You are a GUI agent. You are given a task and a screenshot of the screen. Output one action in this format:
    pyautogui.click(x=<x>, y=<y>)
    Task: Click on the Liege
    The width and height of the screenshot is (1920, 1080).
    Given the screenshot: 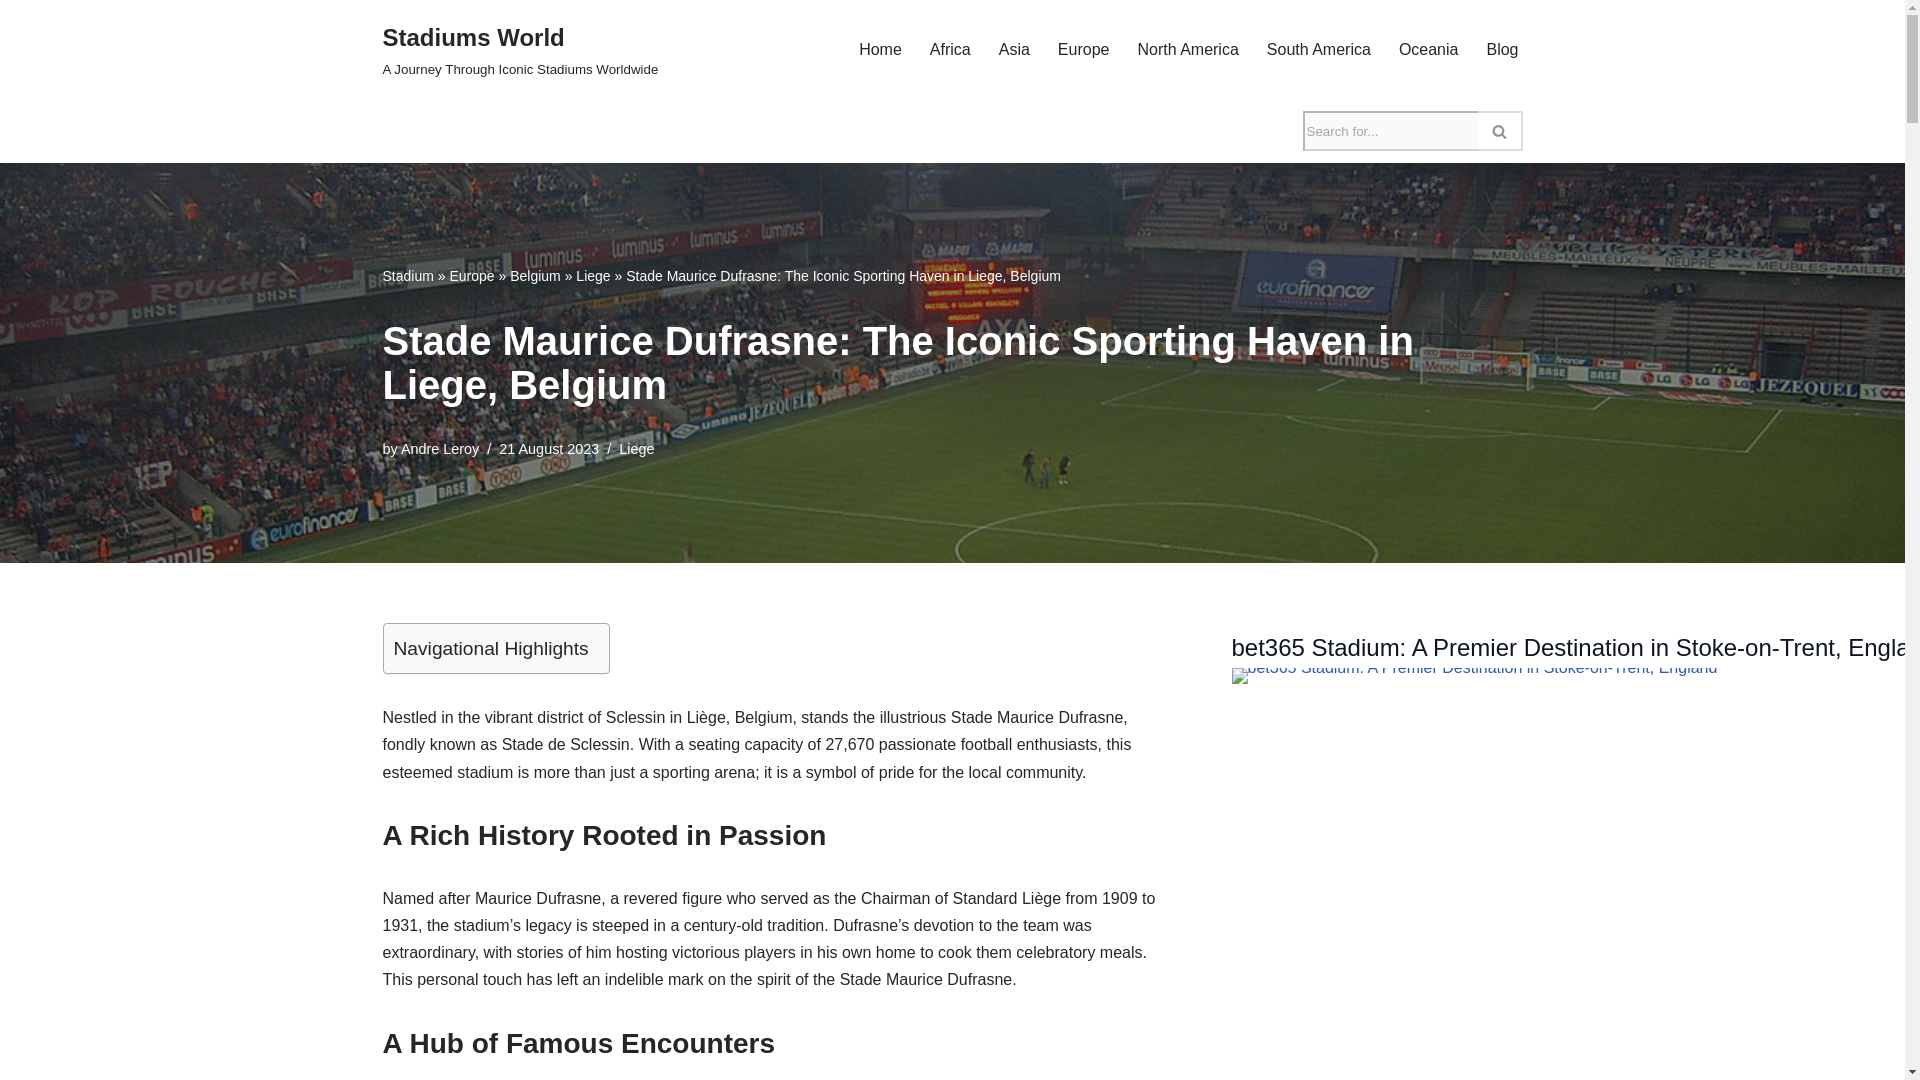 What is the action you would take?
    pyautogui.click(x=15, y=42)
    